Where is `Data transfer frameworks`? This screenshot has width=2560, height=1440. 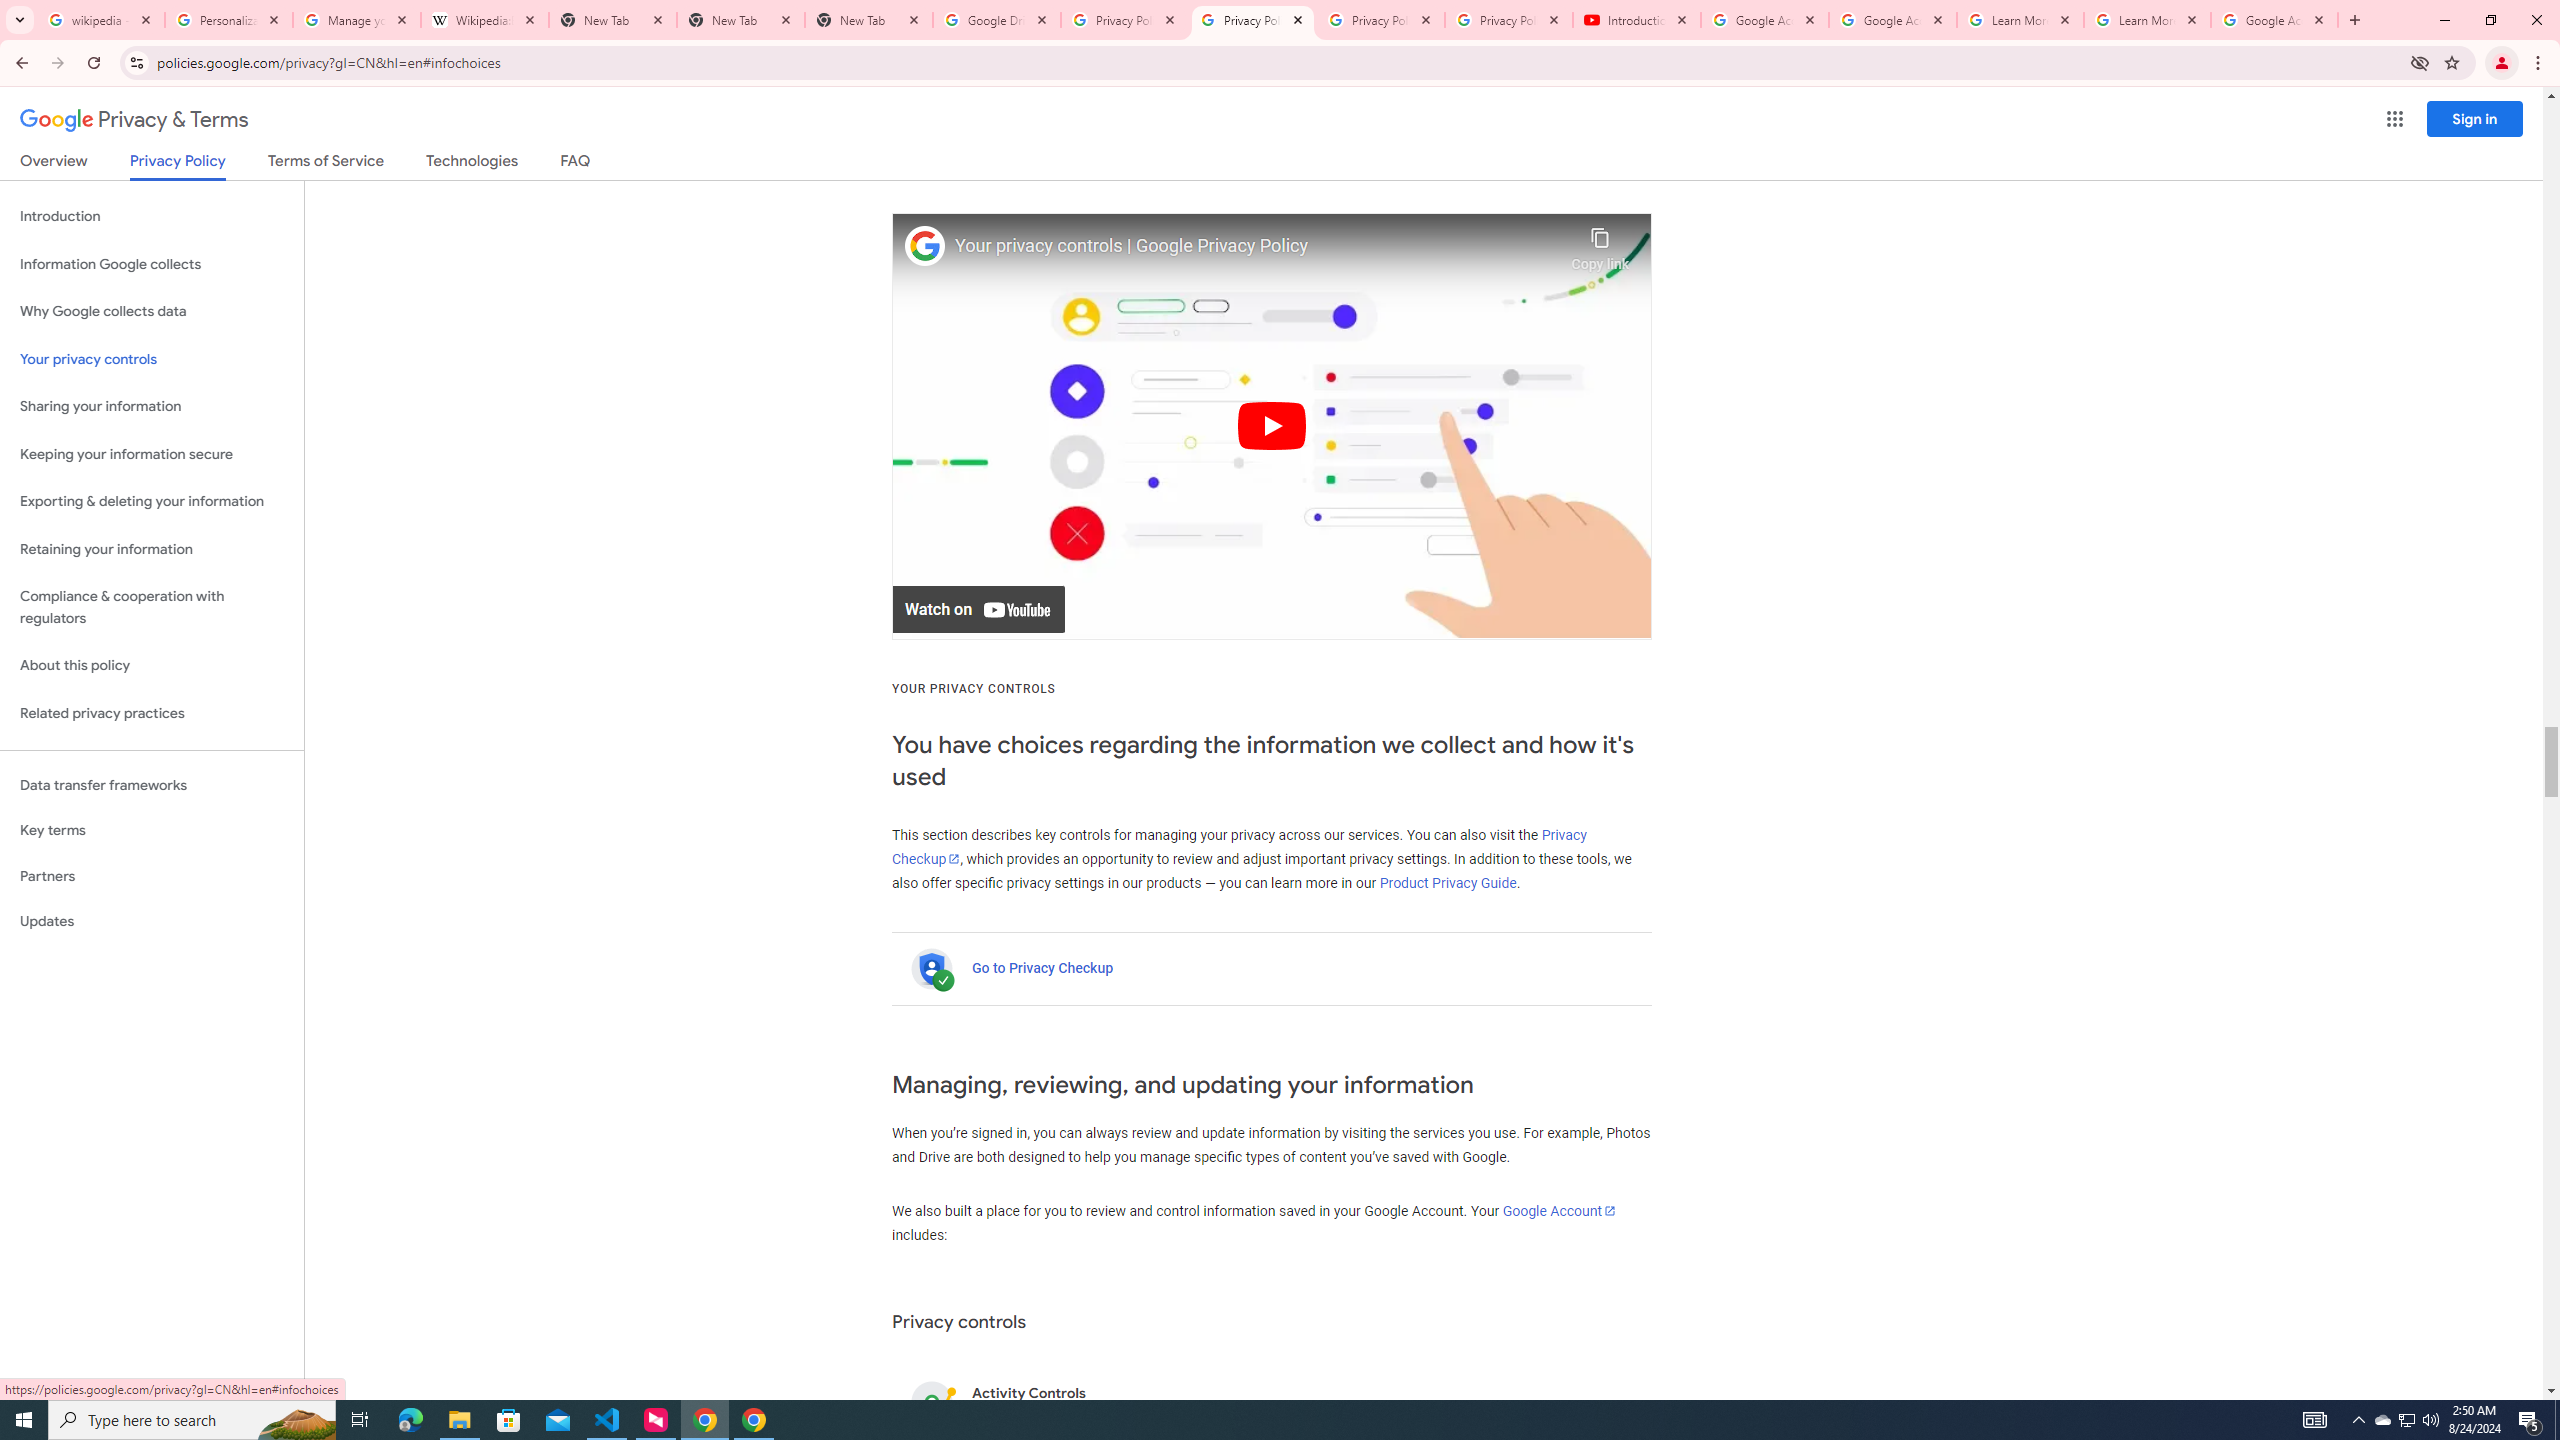 Data transfer frameworks is located at coordinates (152, 785).